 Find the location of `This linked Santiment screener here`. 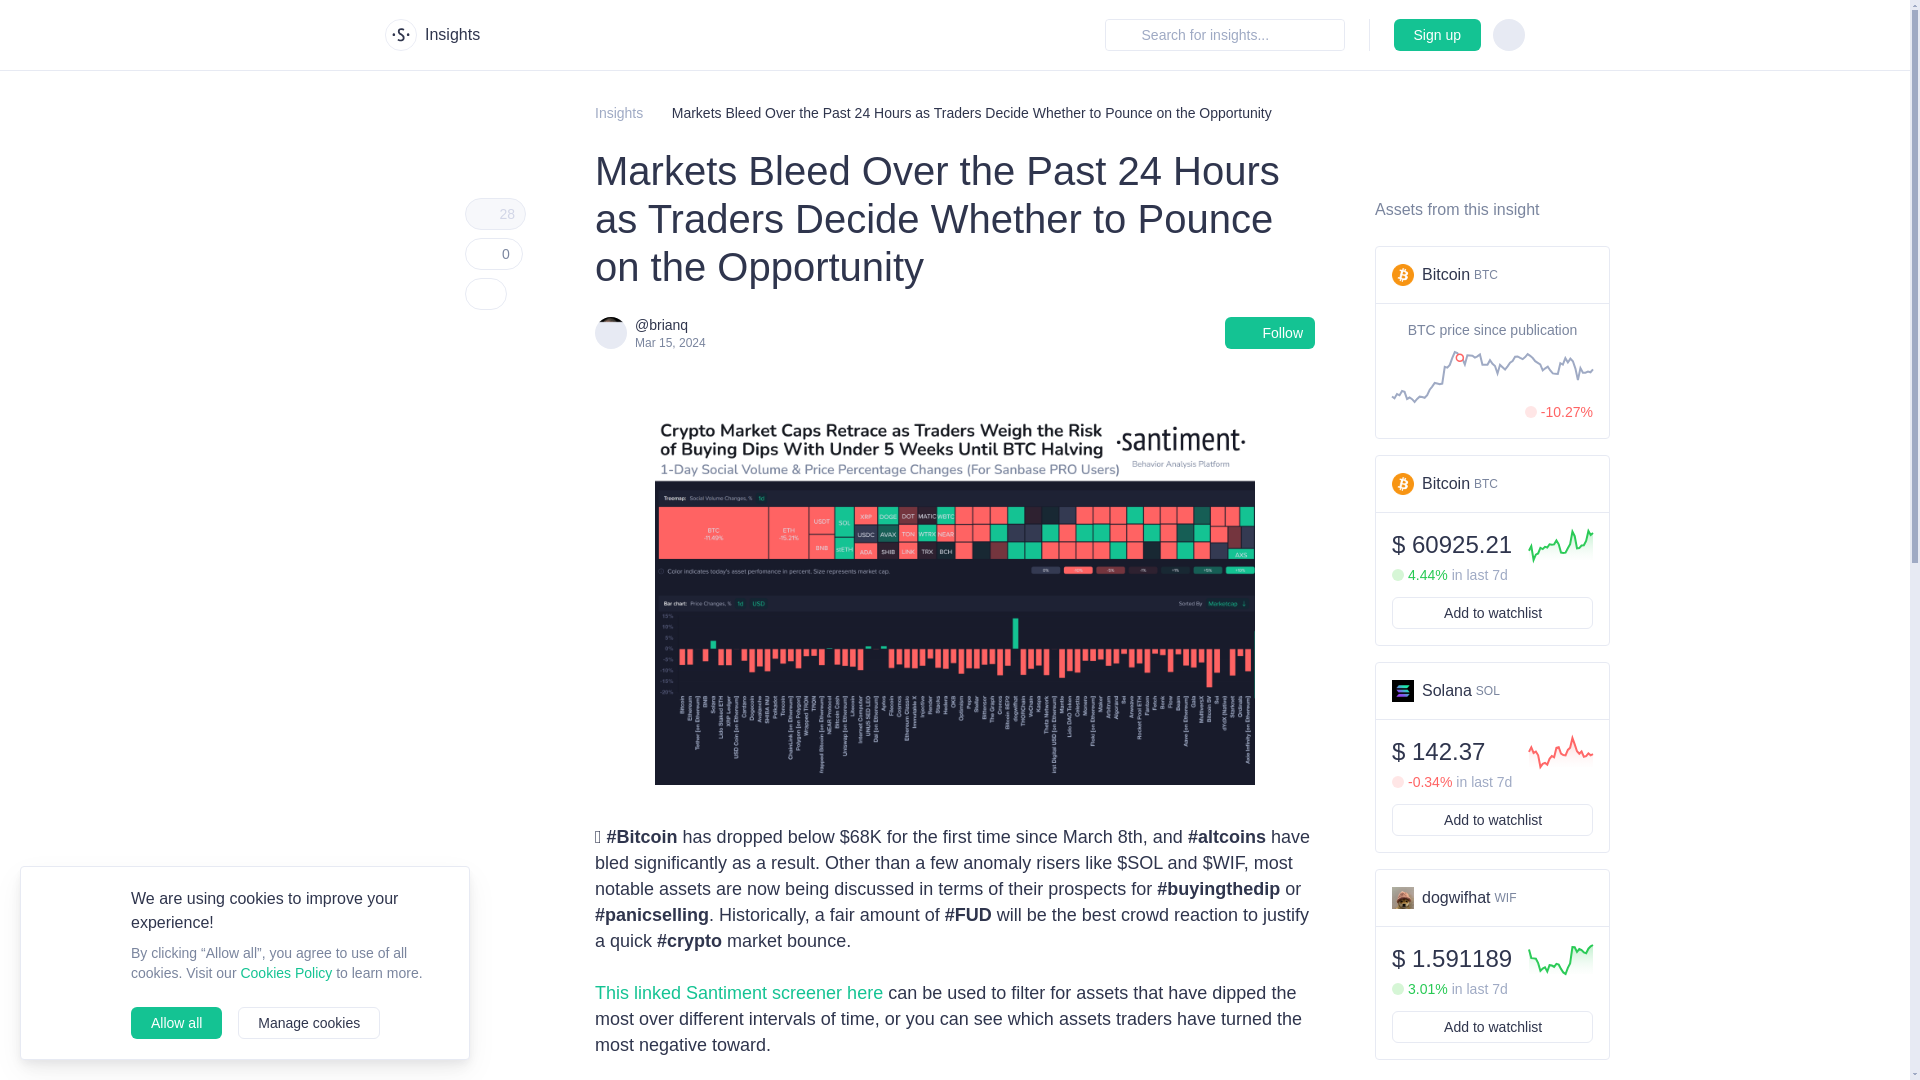

This linked Santiment screener here is located at coordinates (1270, 332).